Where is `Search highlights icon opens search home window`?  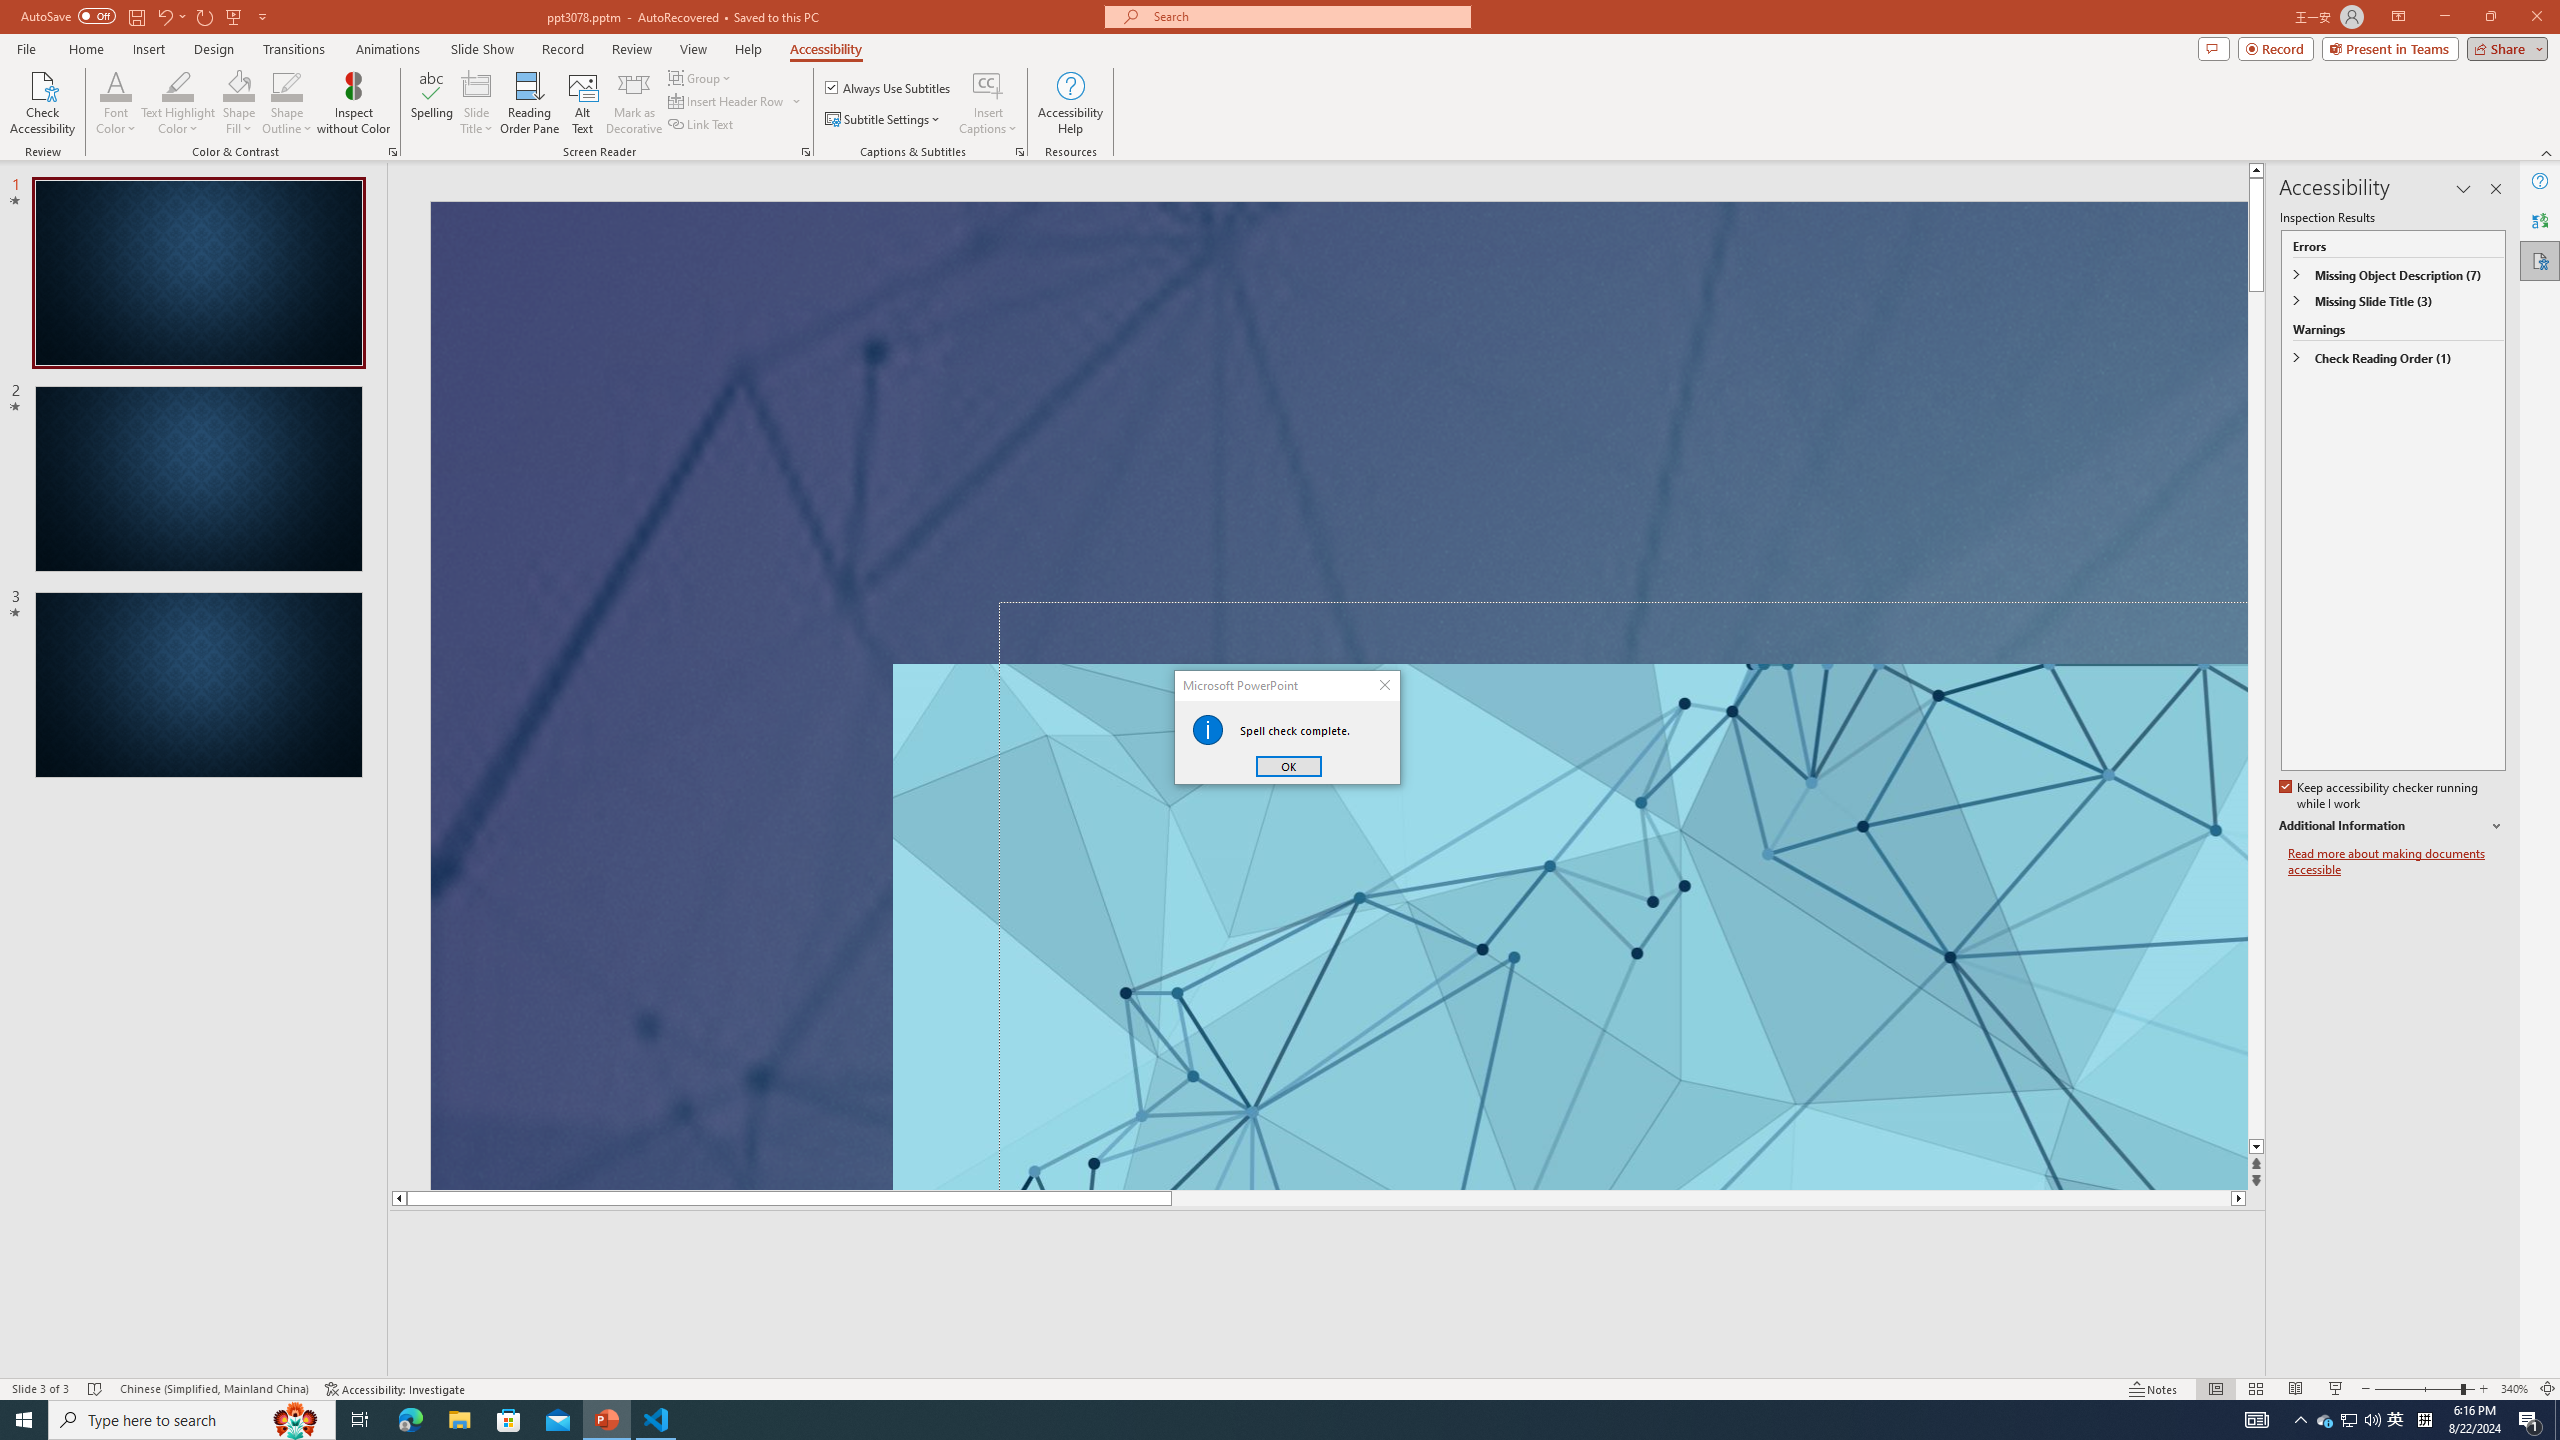
Search highlights icon opens search home window is located at coordinates (296, 1420).